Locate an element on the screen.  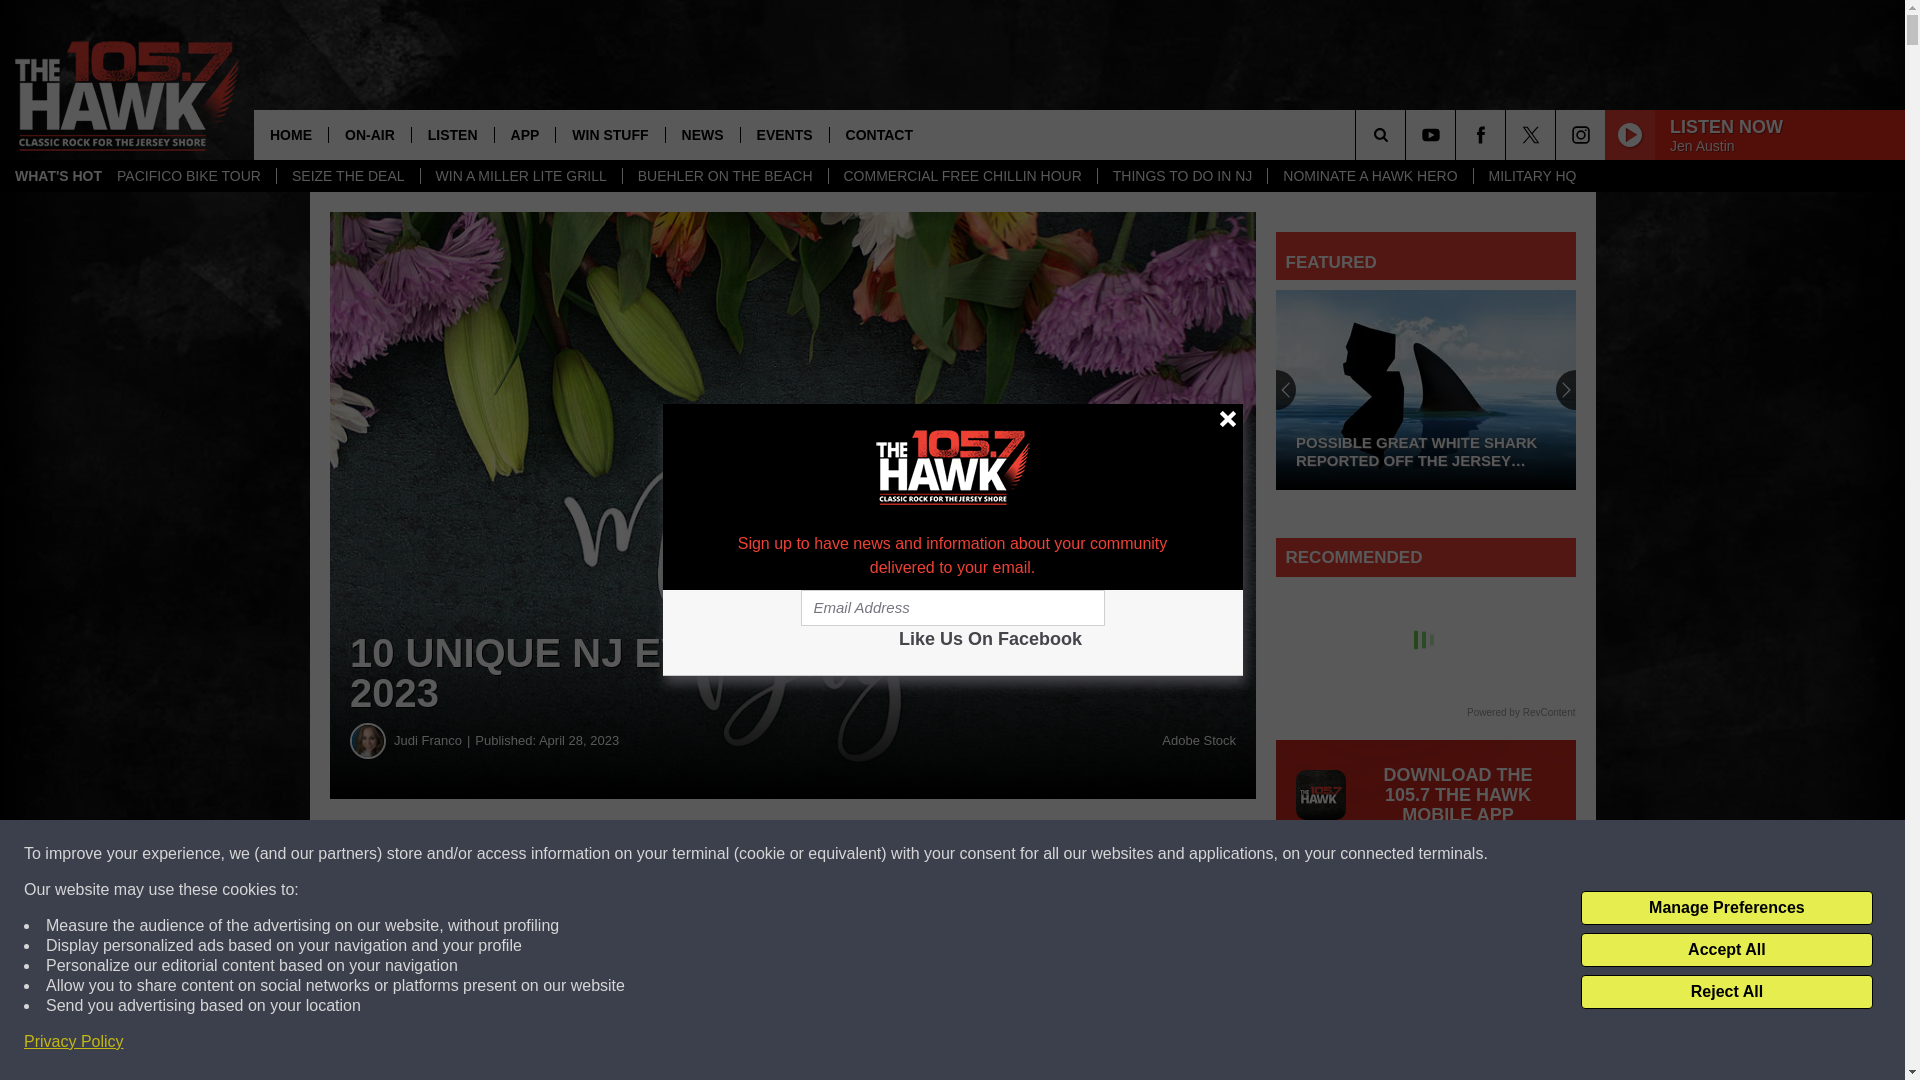
Share on Facebook is located at coordinates (608, 854).